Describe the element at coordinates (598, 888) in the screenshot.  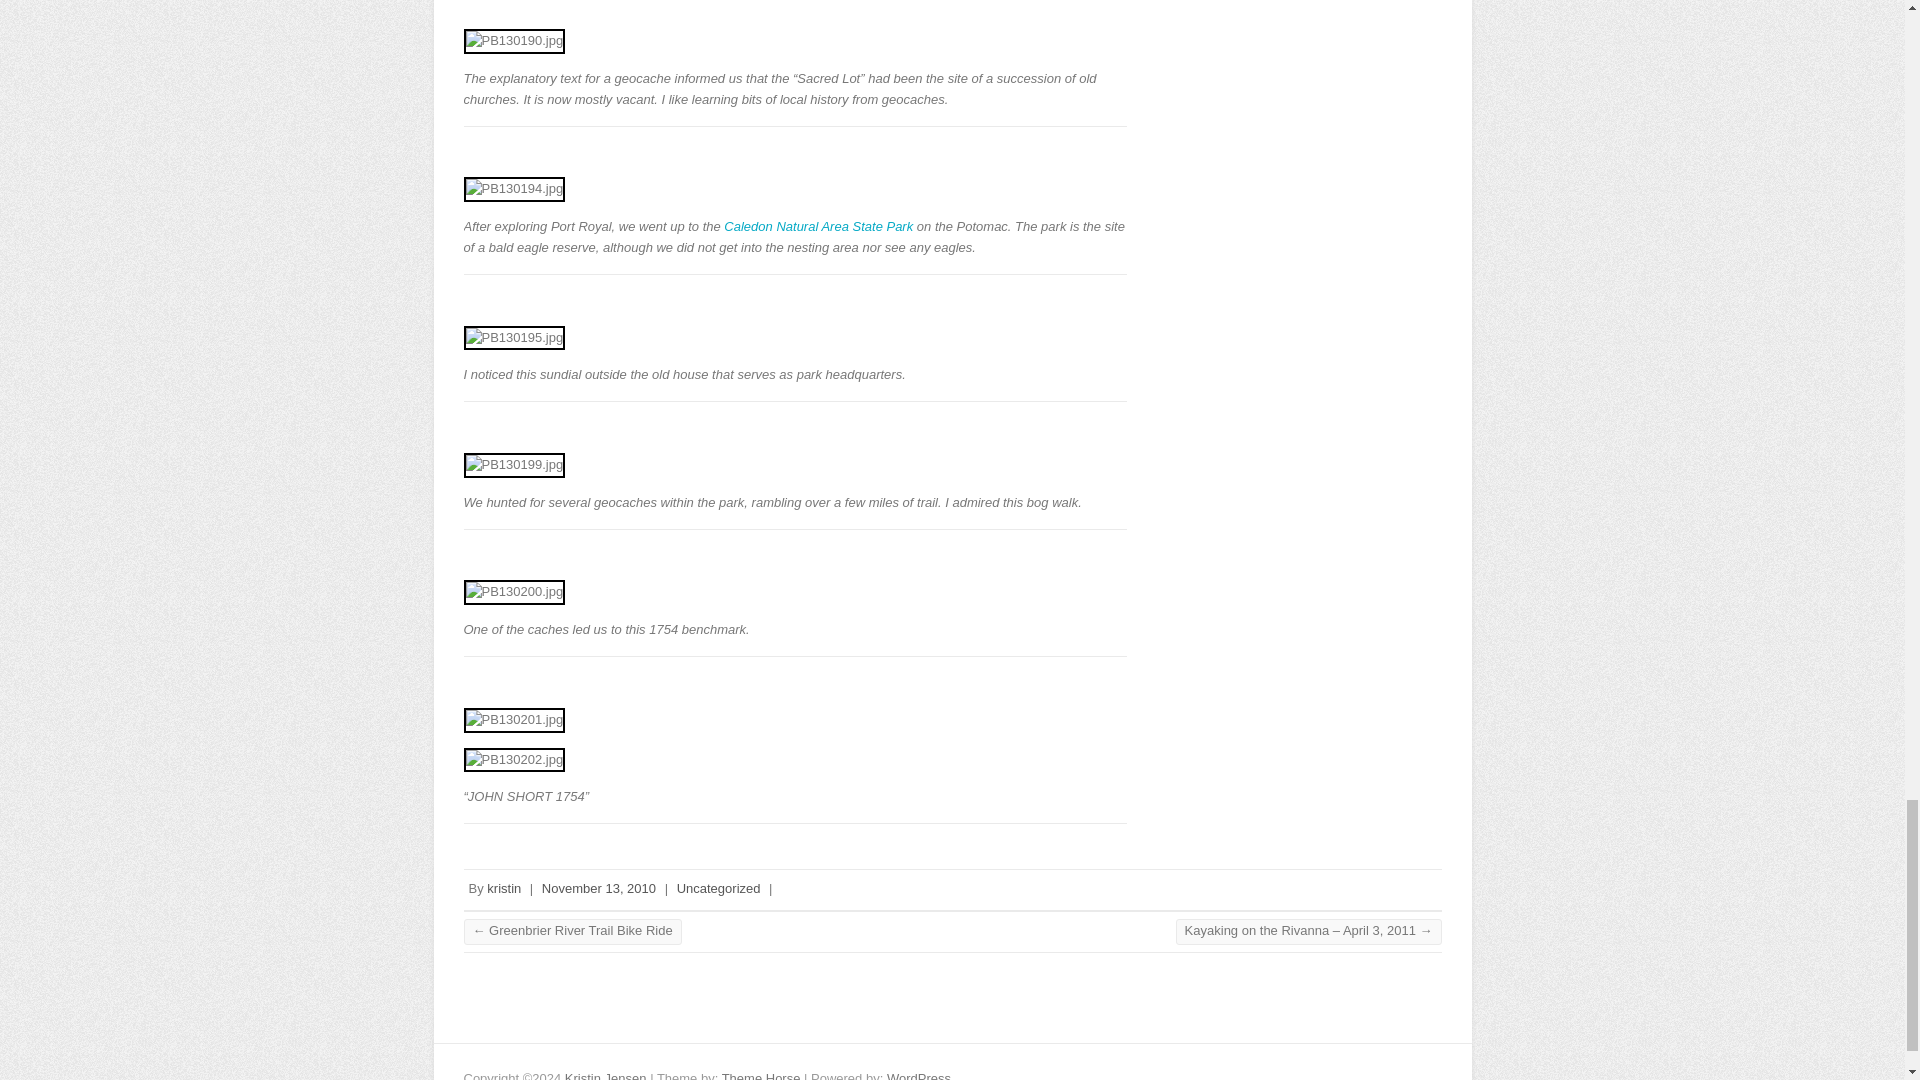
I see `November 13, 2010` at that location.